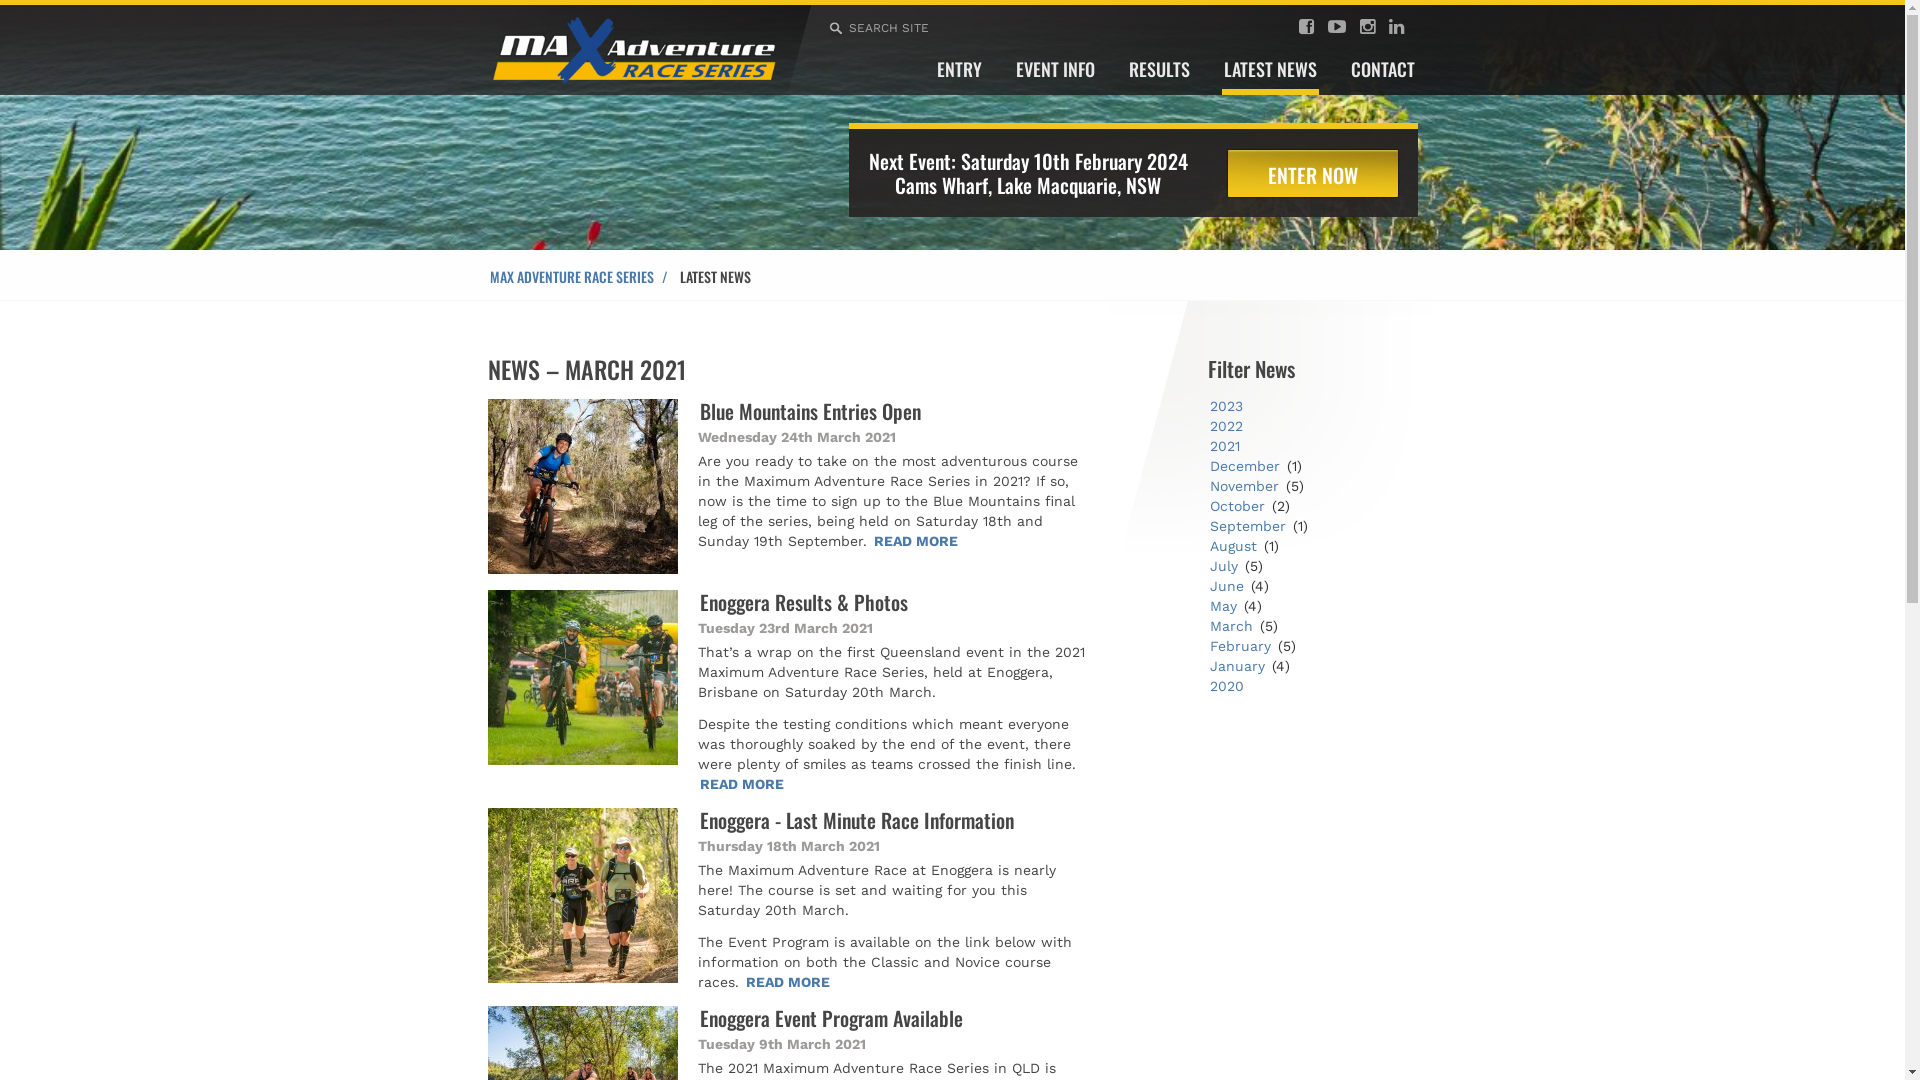  What do you see at coordinates (583, 486) in the screenshot?
I see `MARGLE19-0440-2` at bounding box center [583, 486].